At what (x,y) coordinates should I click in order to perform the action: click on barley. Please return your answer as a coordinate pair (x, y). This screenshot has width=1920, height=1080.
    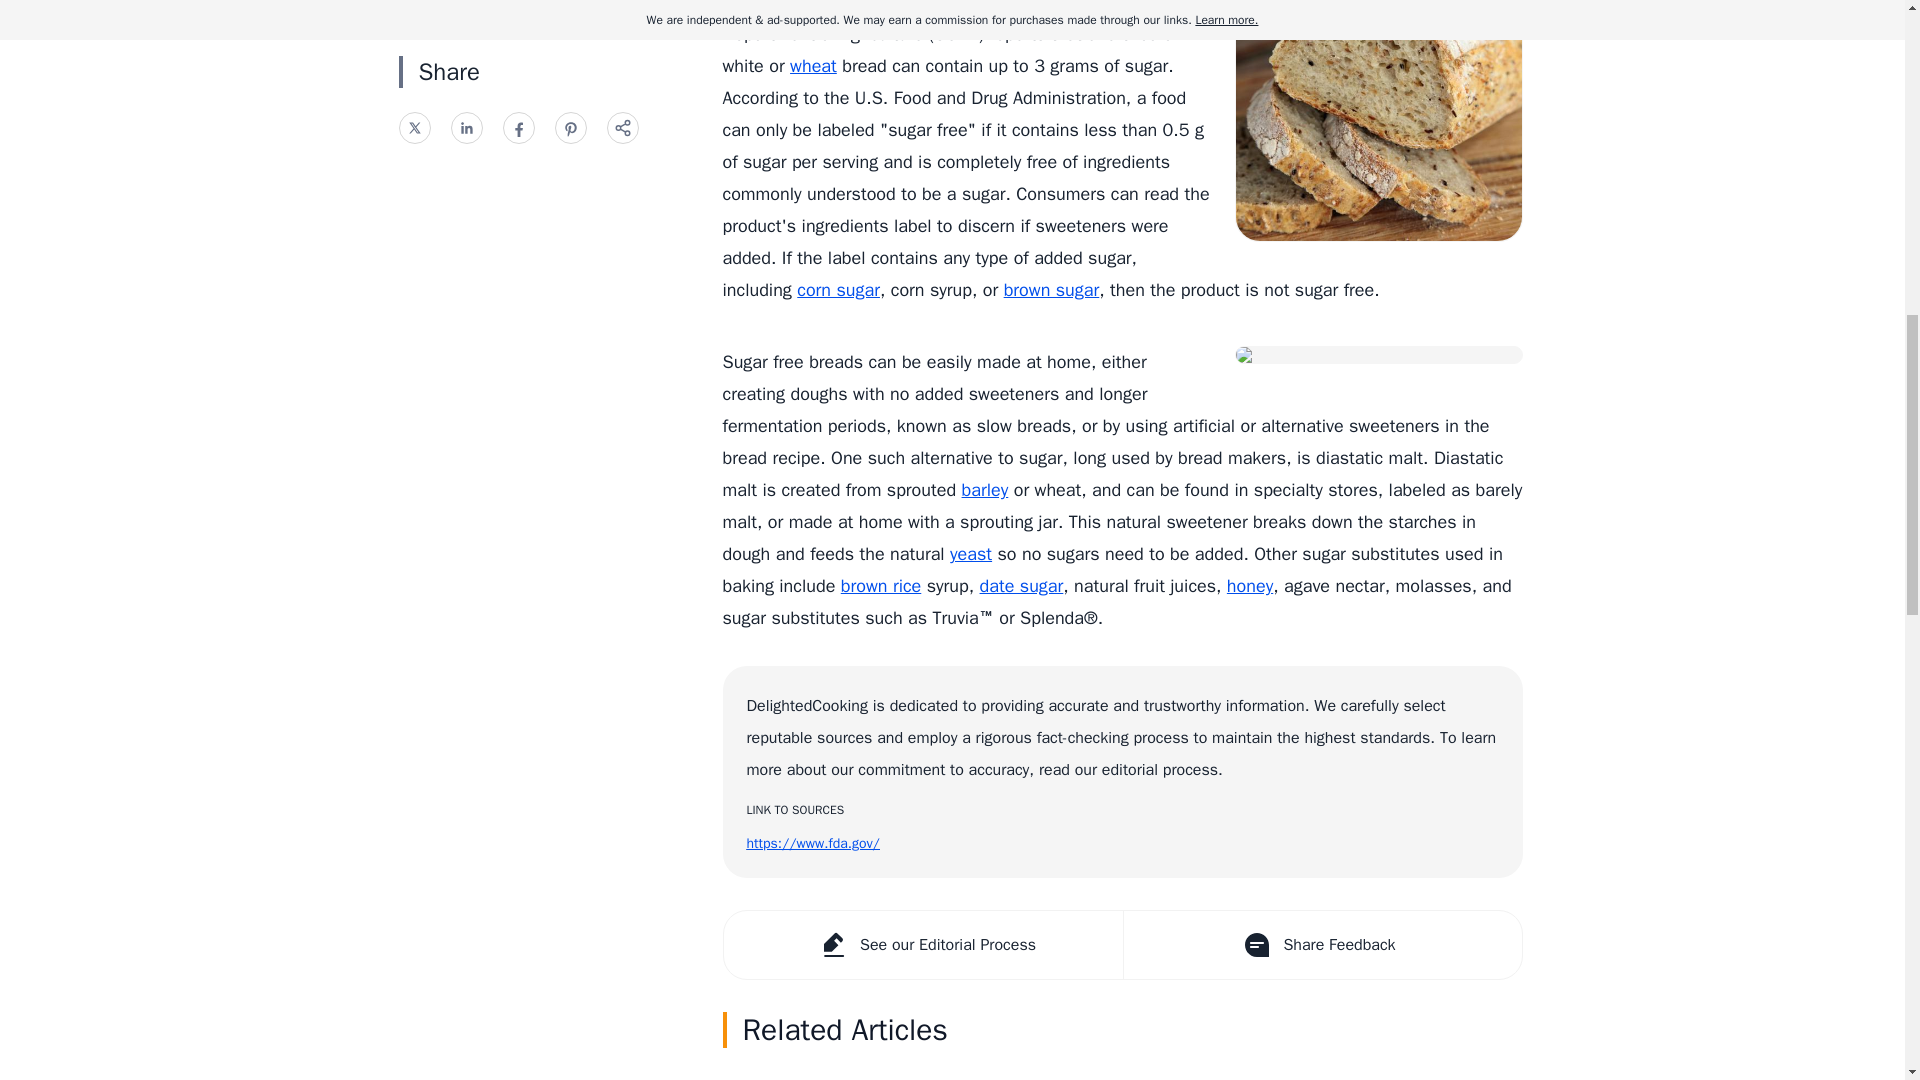
    Looking at the image, I should click on (985, 490).